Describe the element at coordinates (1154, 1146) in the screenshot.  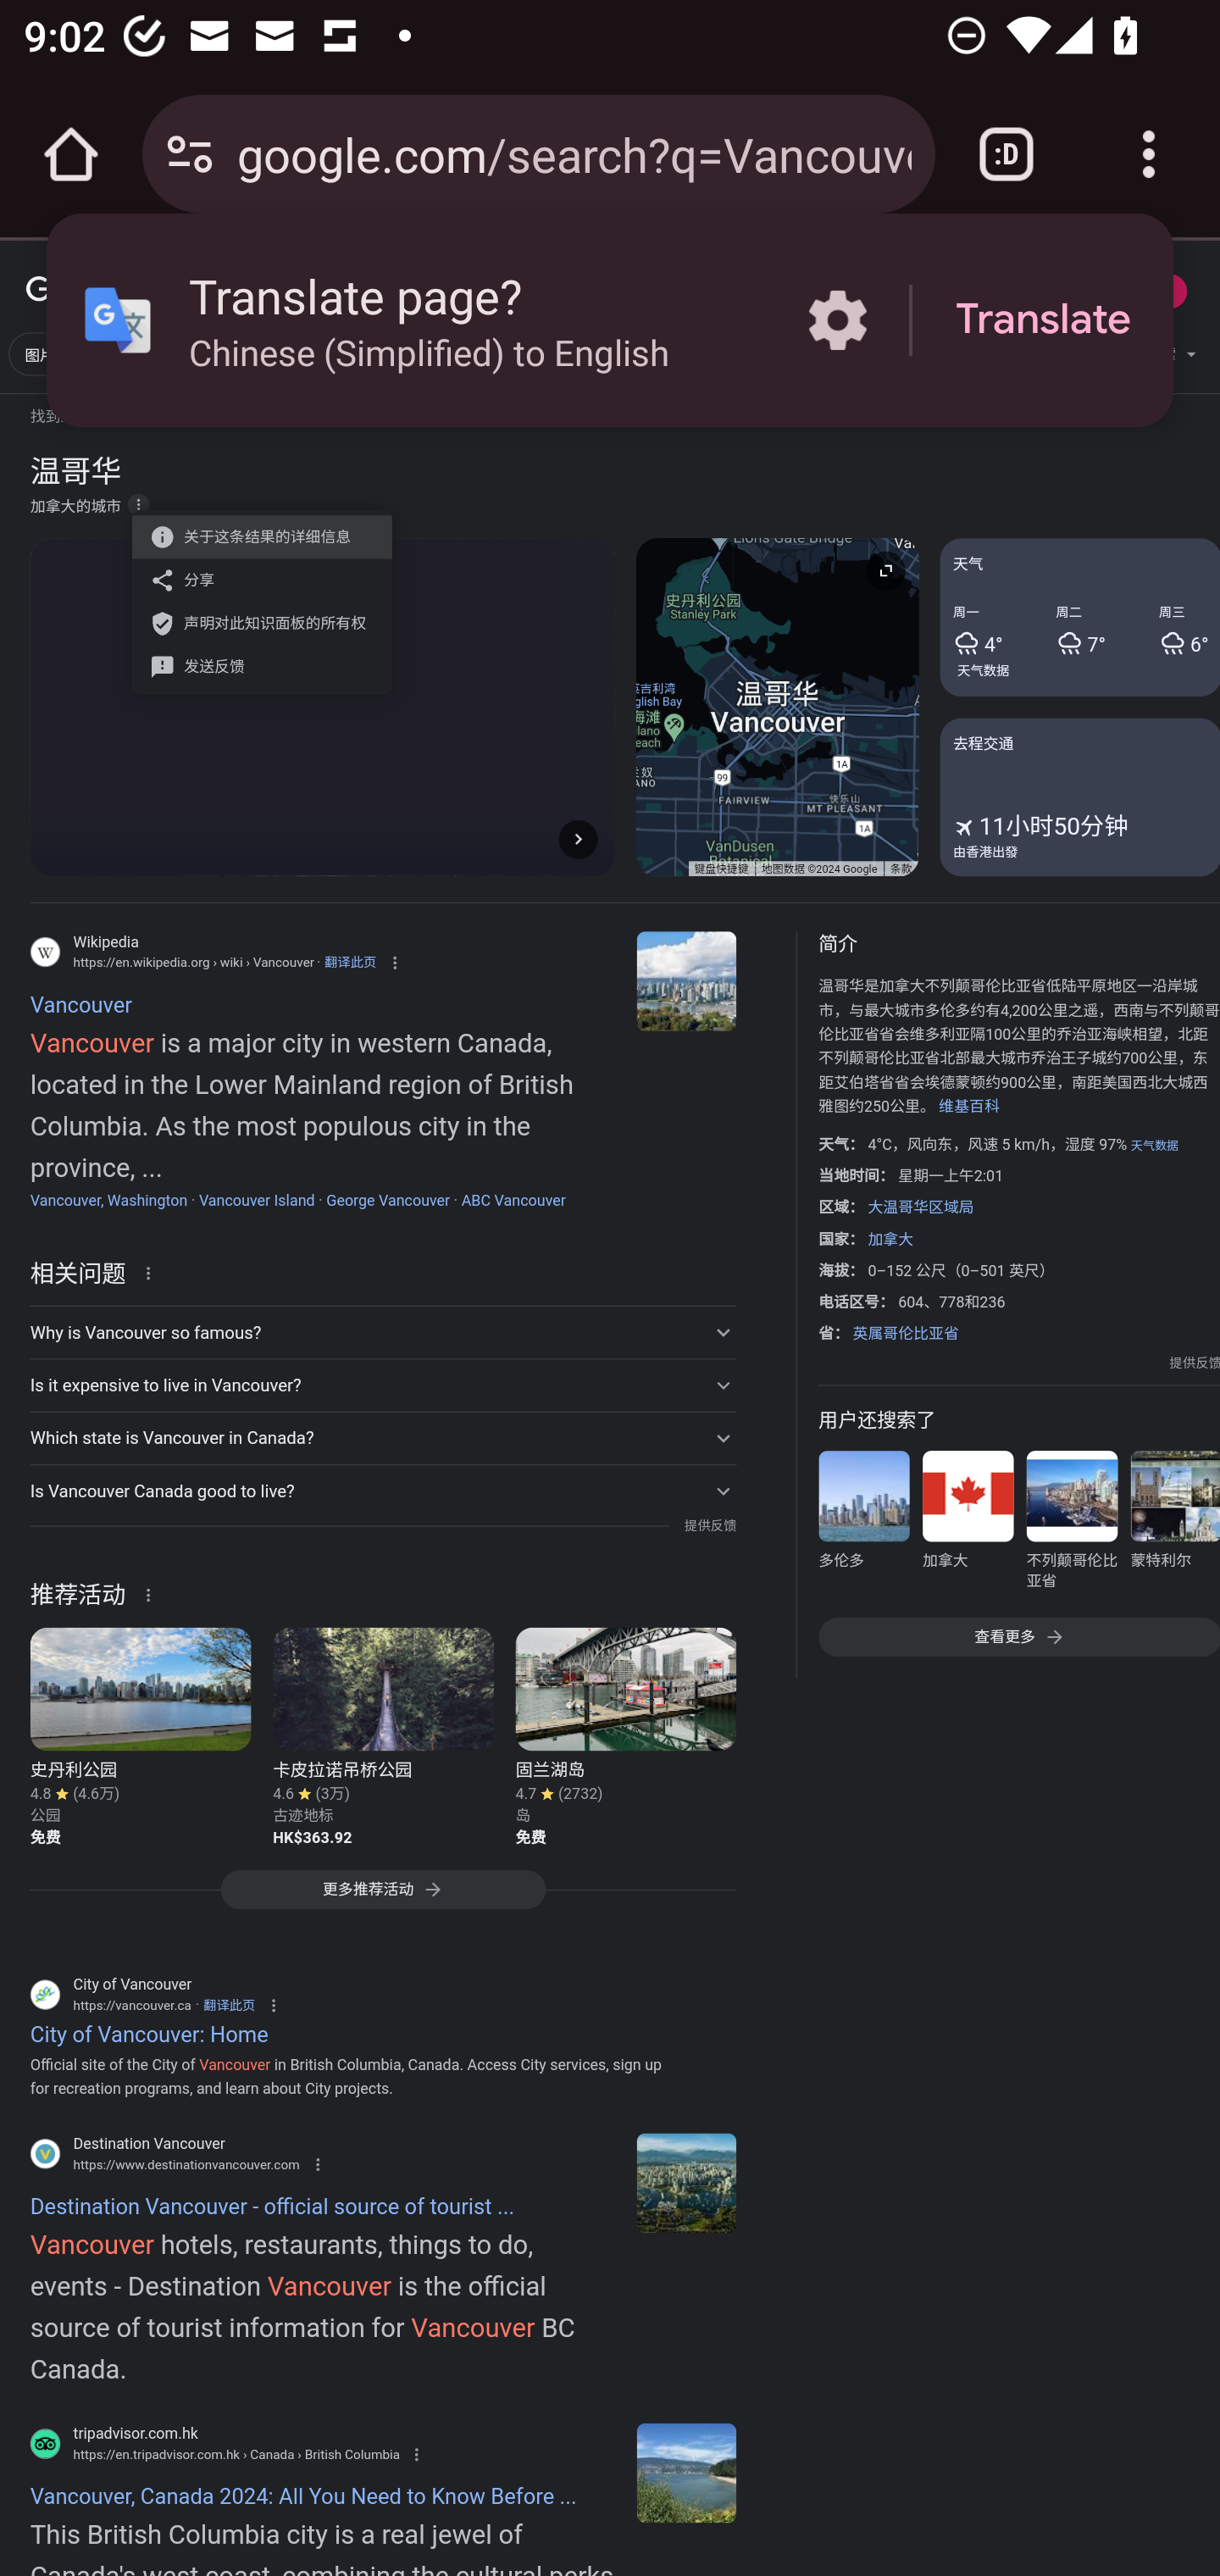
I see `天气数据` at that location.